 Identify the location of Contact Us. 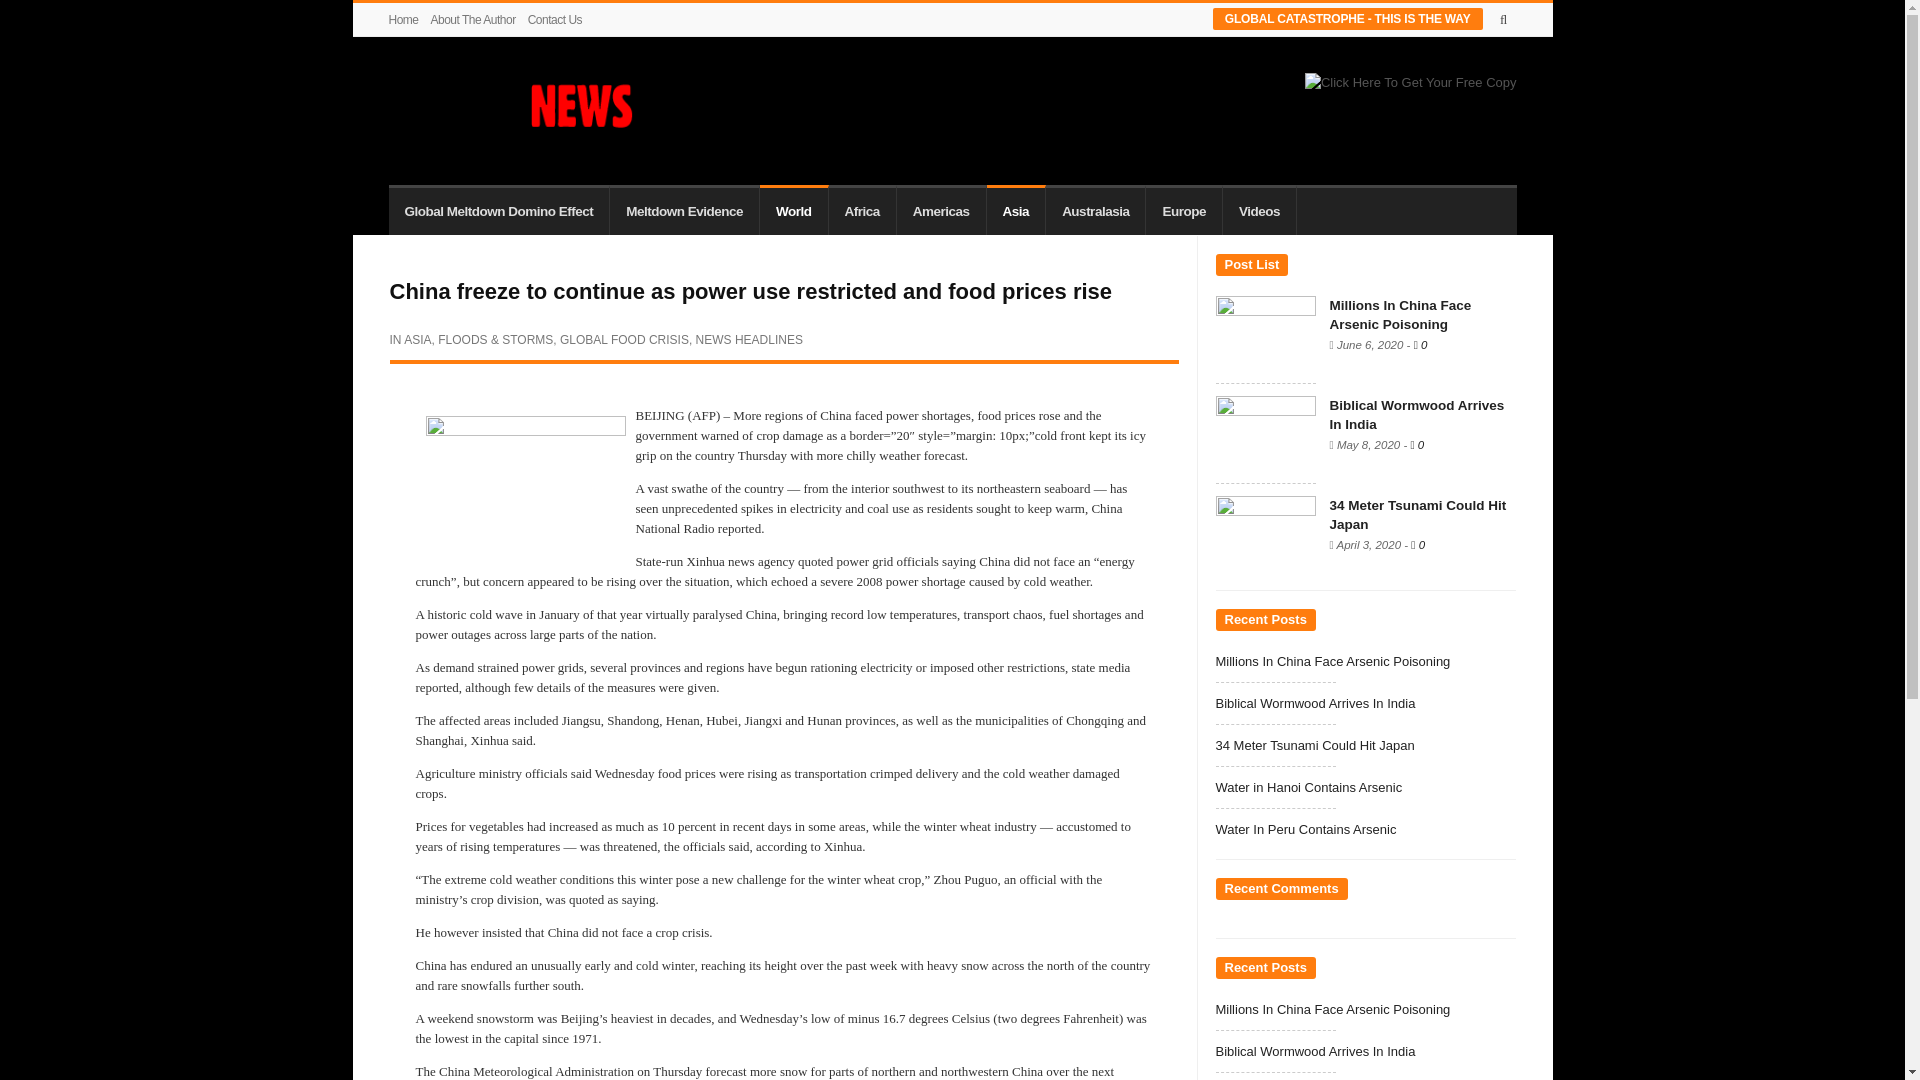
(554, 20).